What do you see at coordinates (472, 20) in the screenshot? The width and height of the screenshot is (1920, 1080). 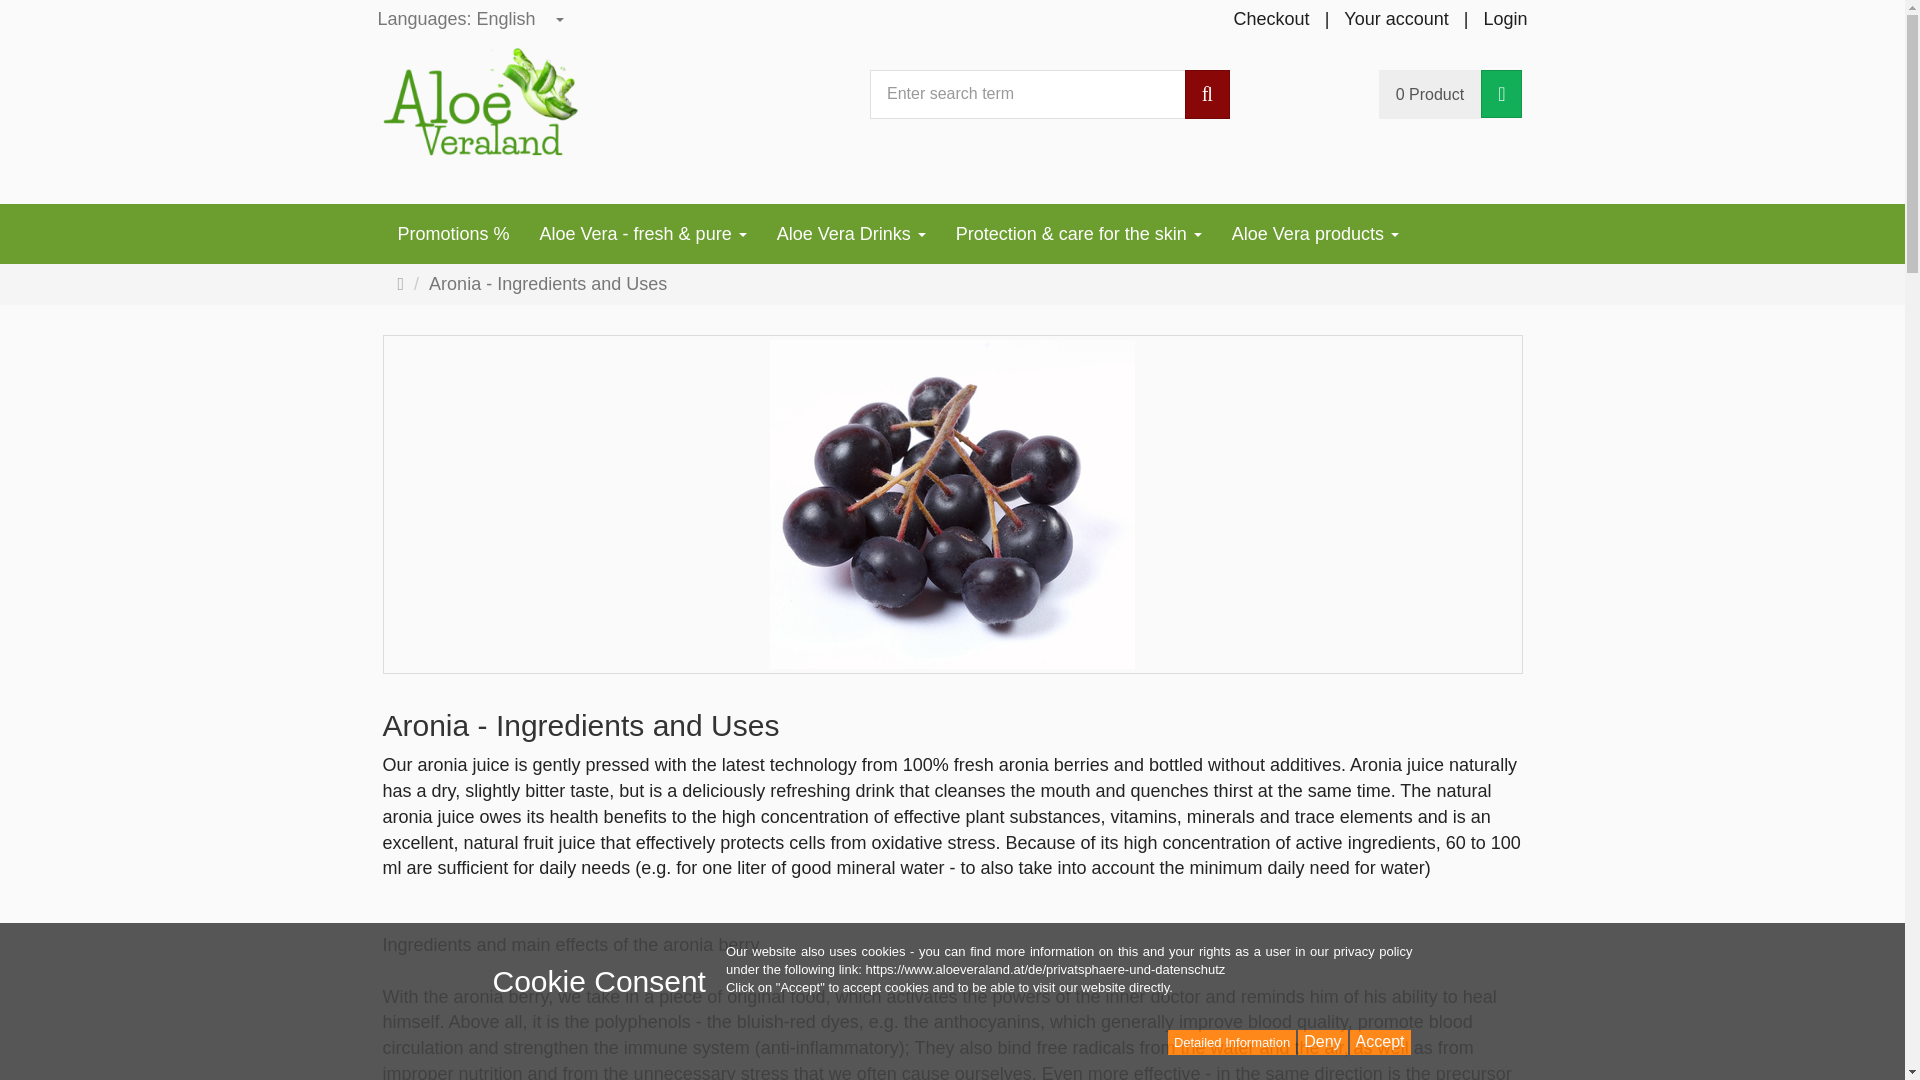 I see `Languages: English` at bounding box center [472, 20].